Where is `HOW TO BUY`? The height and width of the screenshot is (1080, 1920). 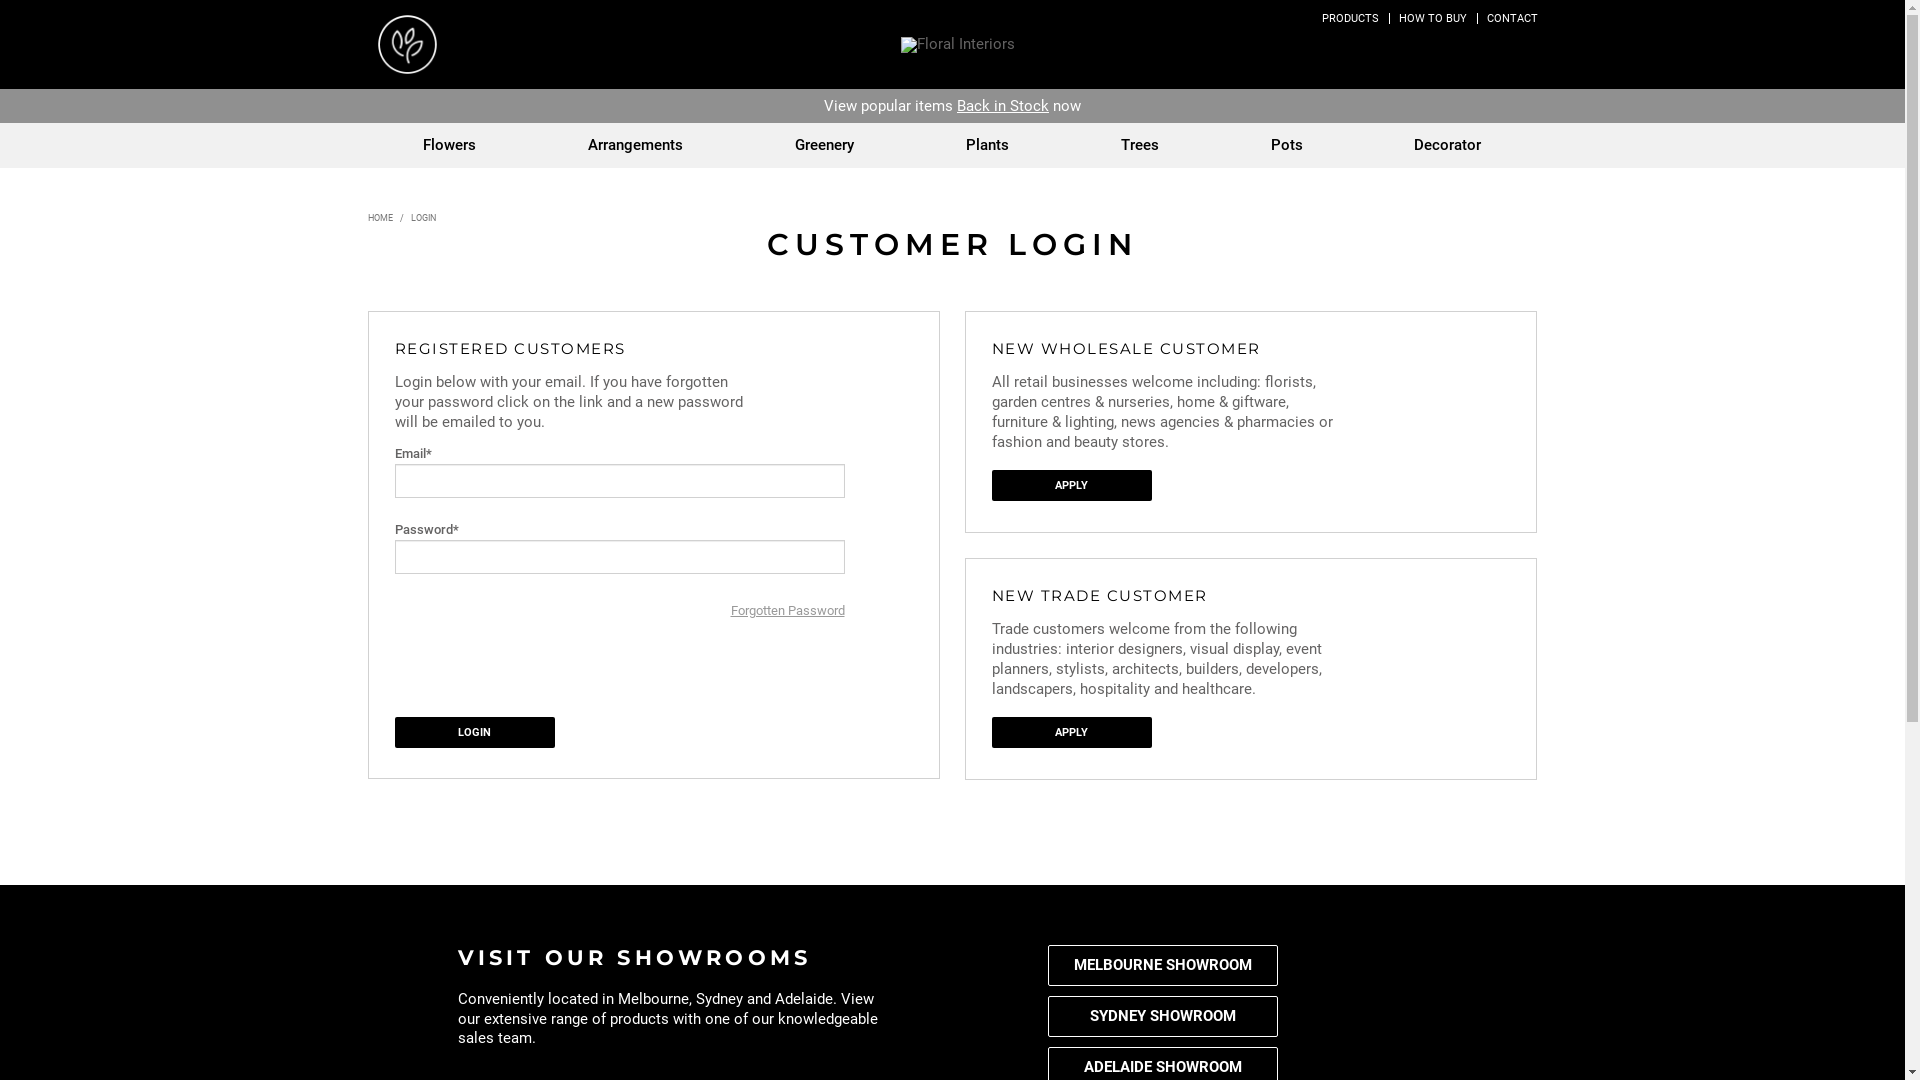
HOW TO BUY is located at coordinates (1432, 18).